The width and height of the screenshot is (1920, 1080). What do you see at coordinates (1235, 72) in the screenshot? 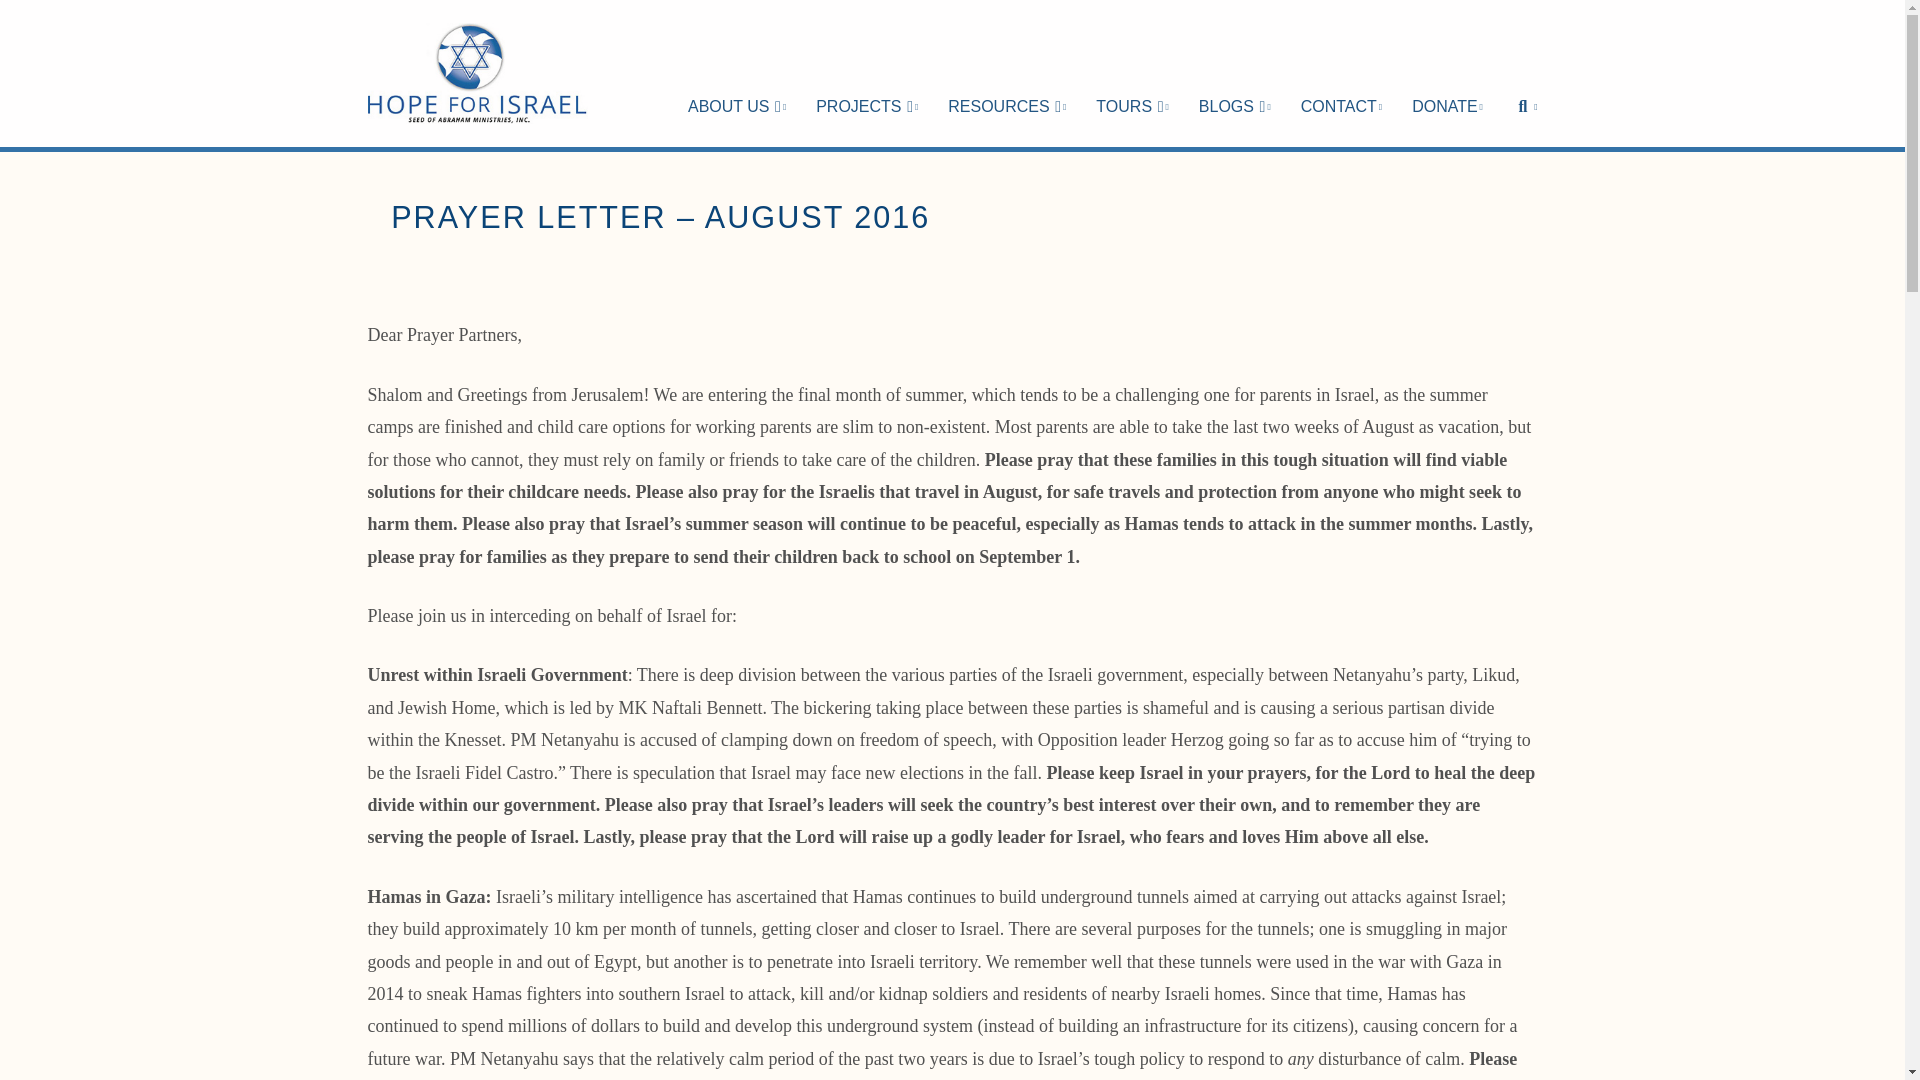
I see `BLOGS` at bounding box center [1235, 72].